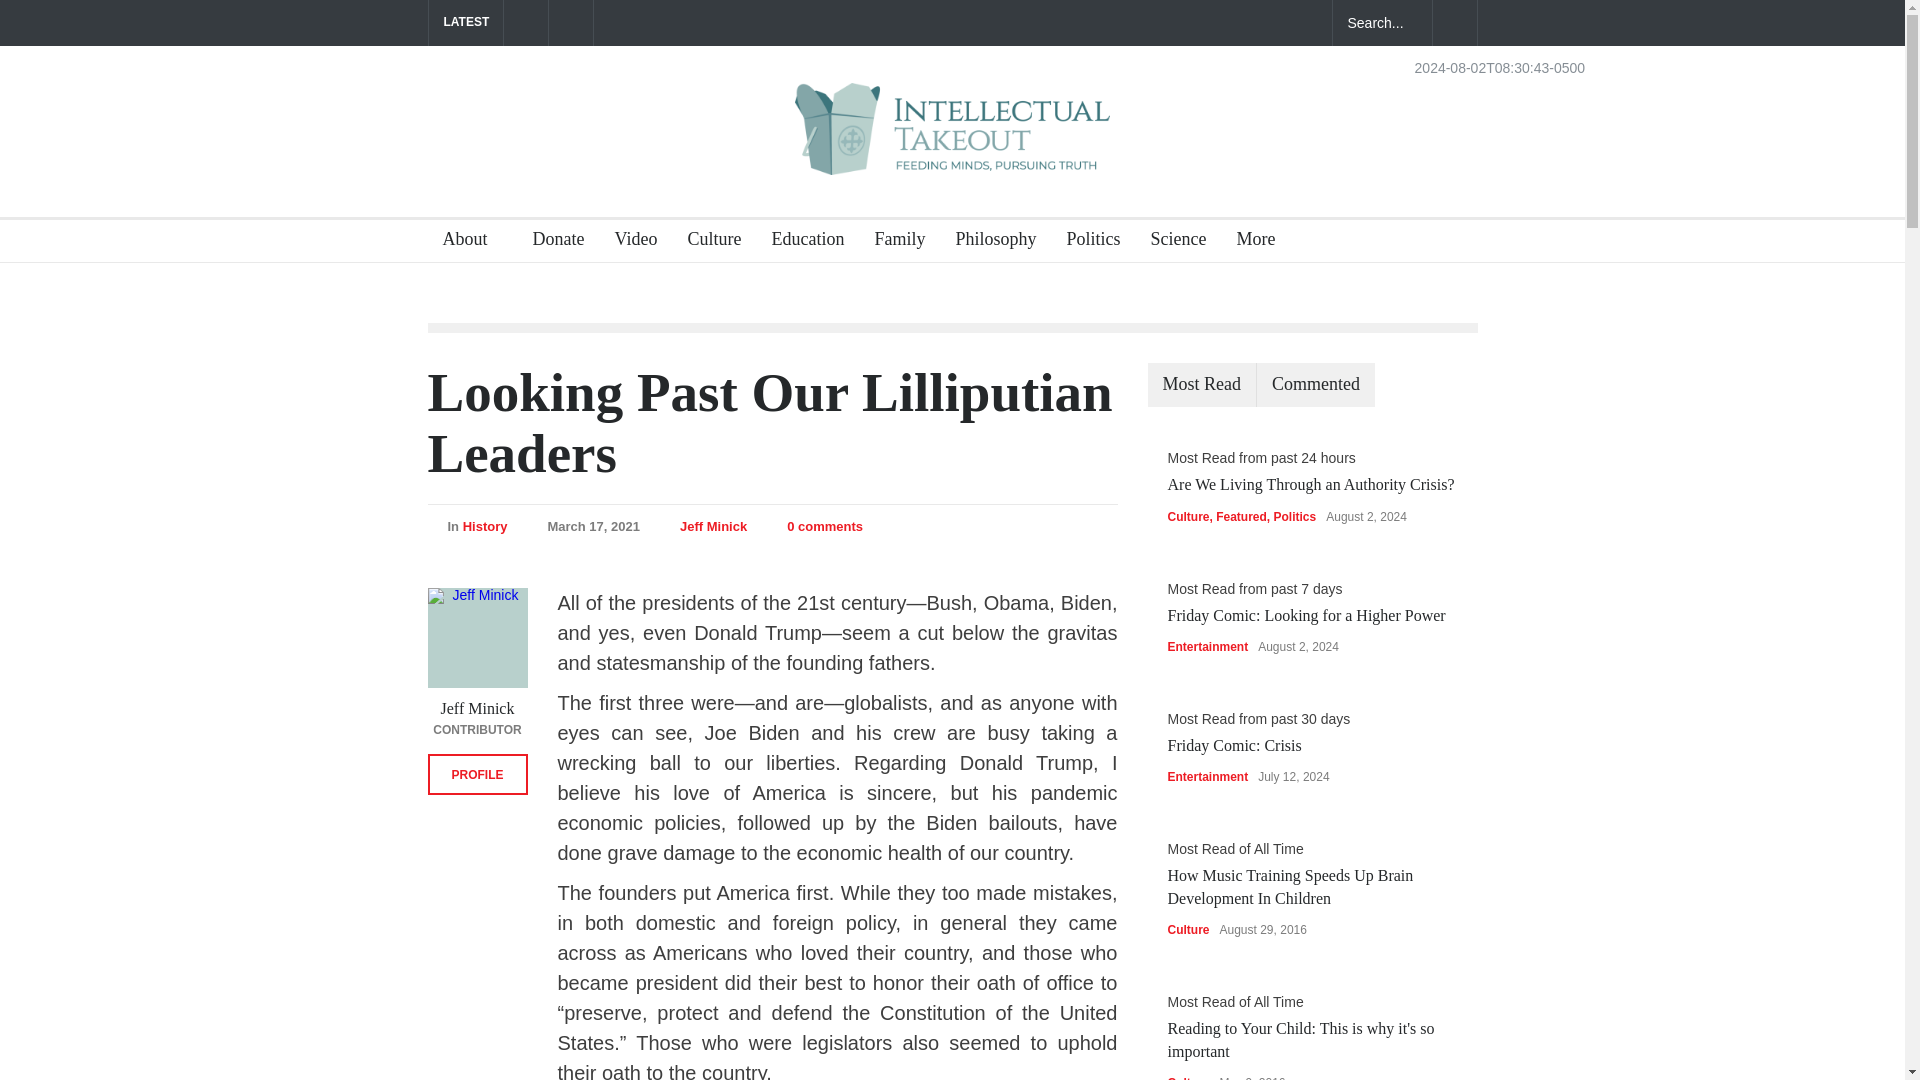  Describe the element at coordinates (800, 242) in the screenshot. I see `Education` at that location.